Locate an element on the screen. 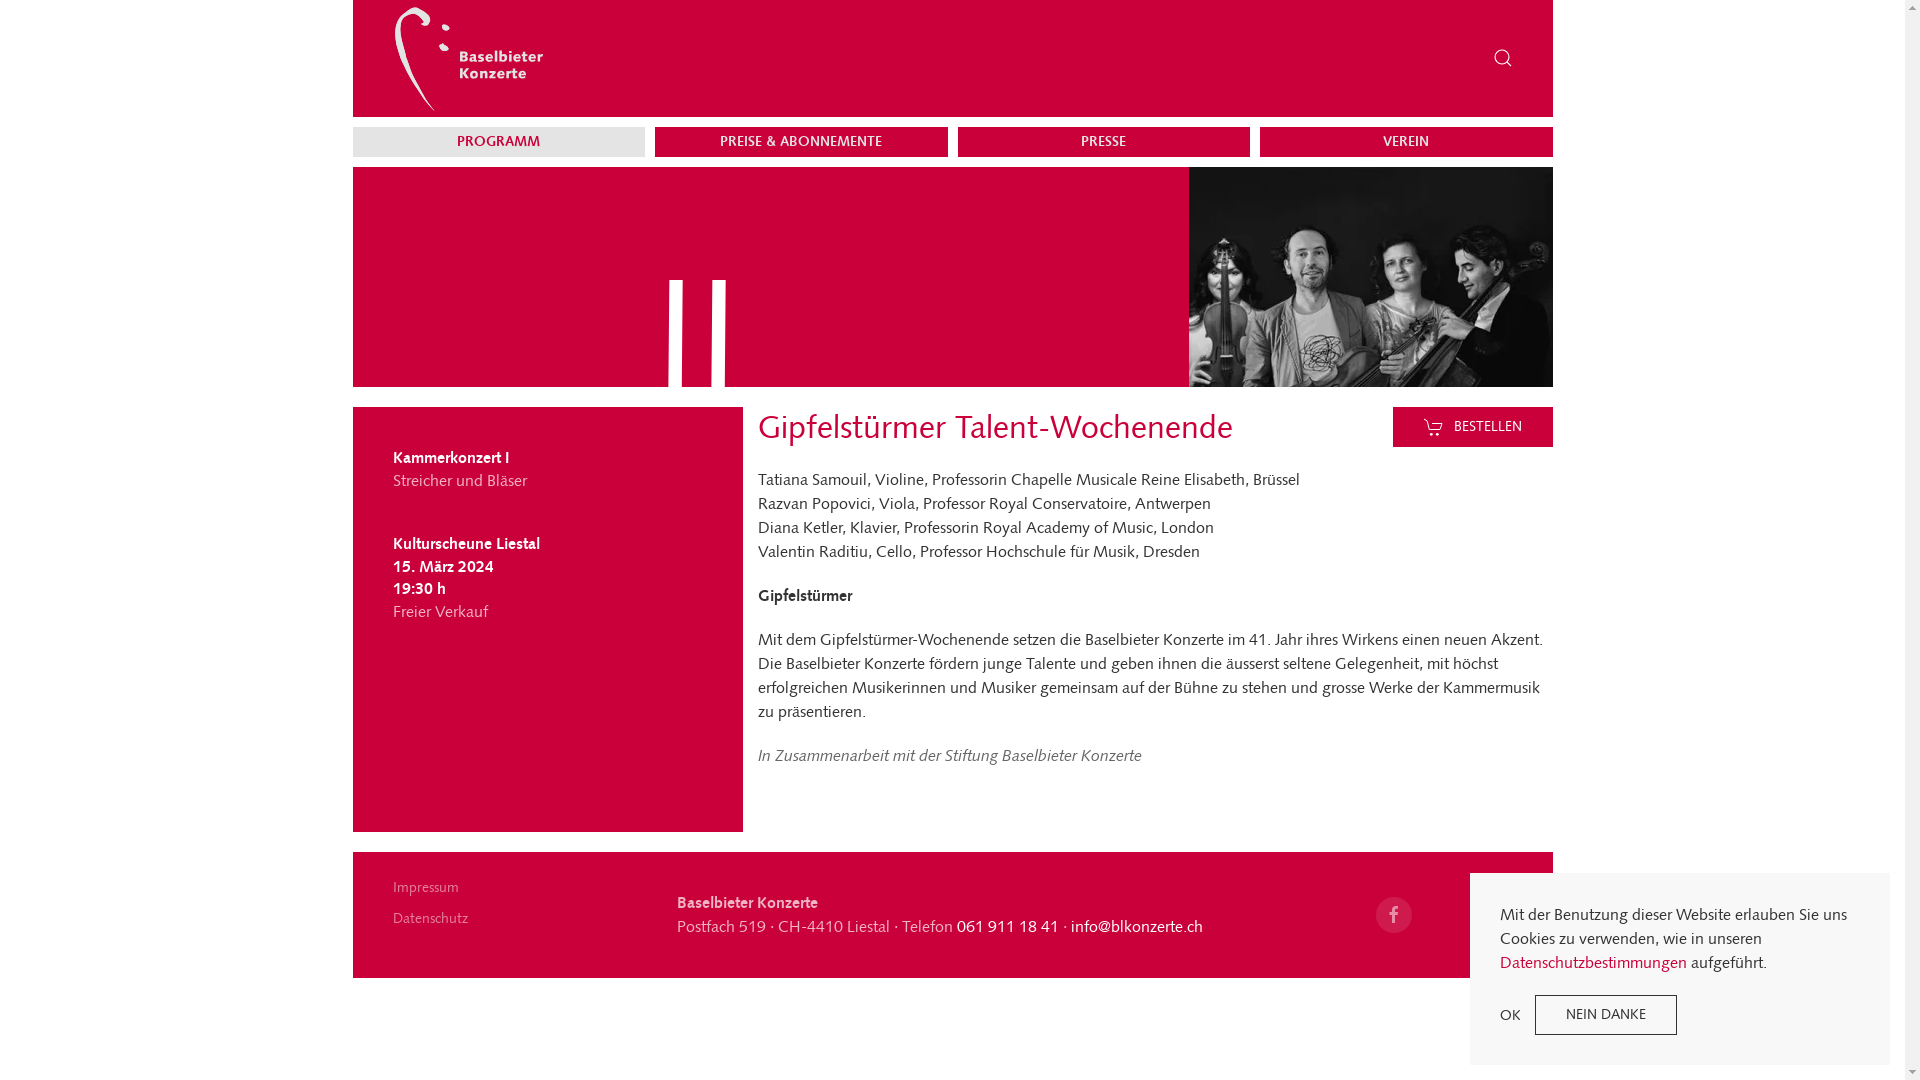    is located at coordinates (526, 946).